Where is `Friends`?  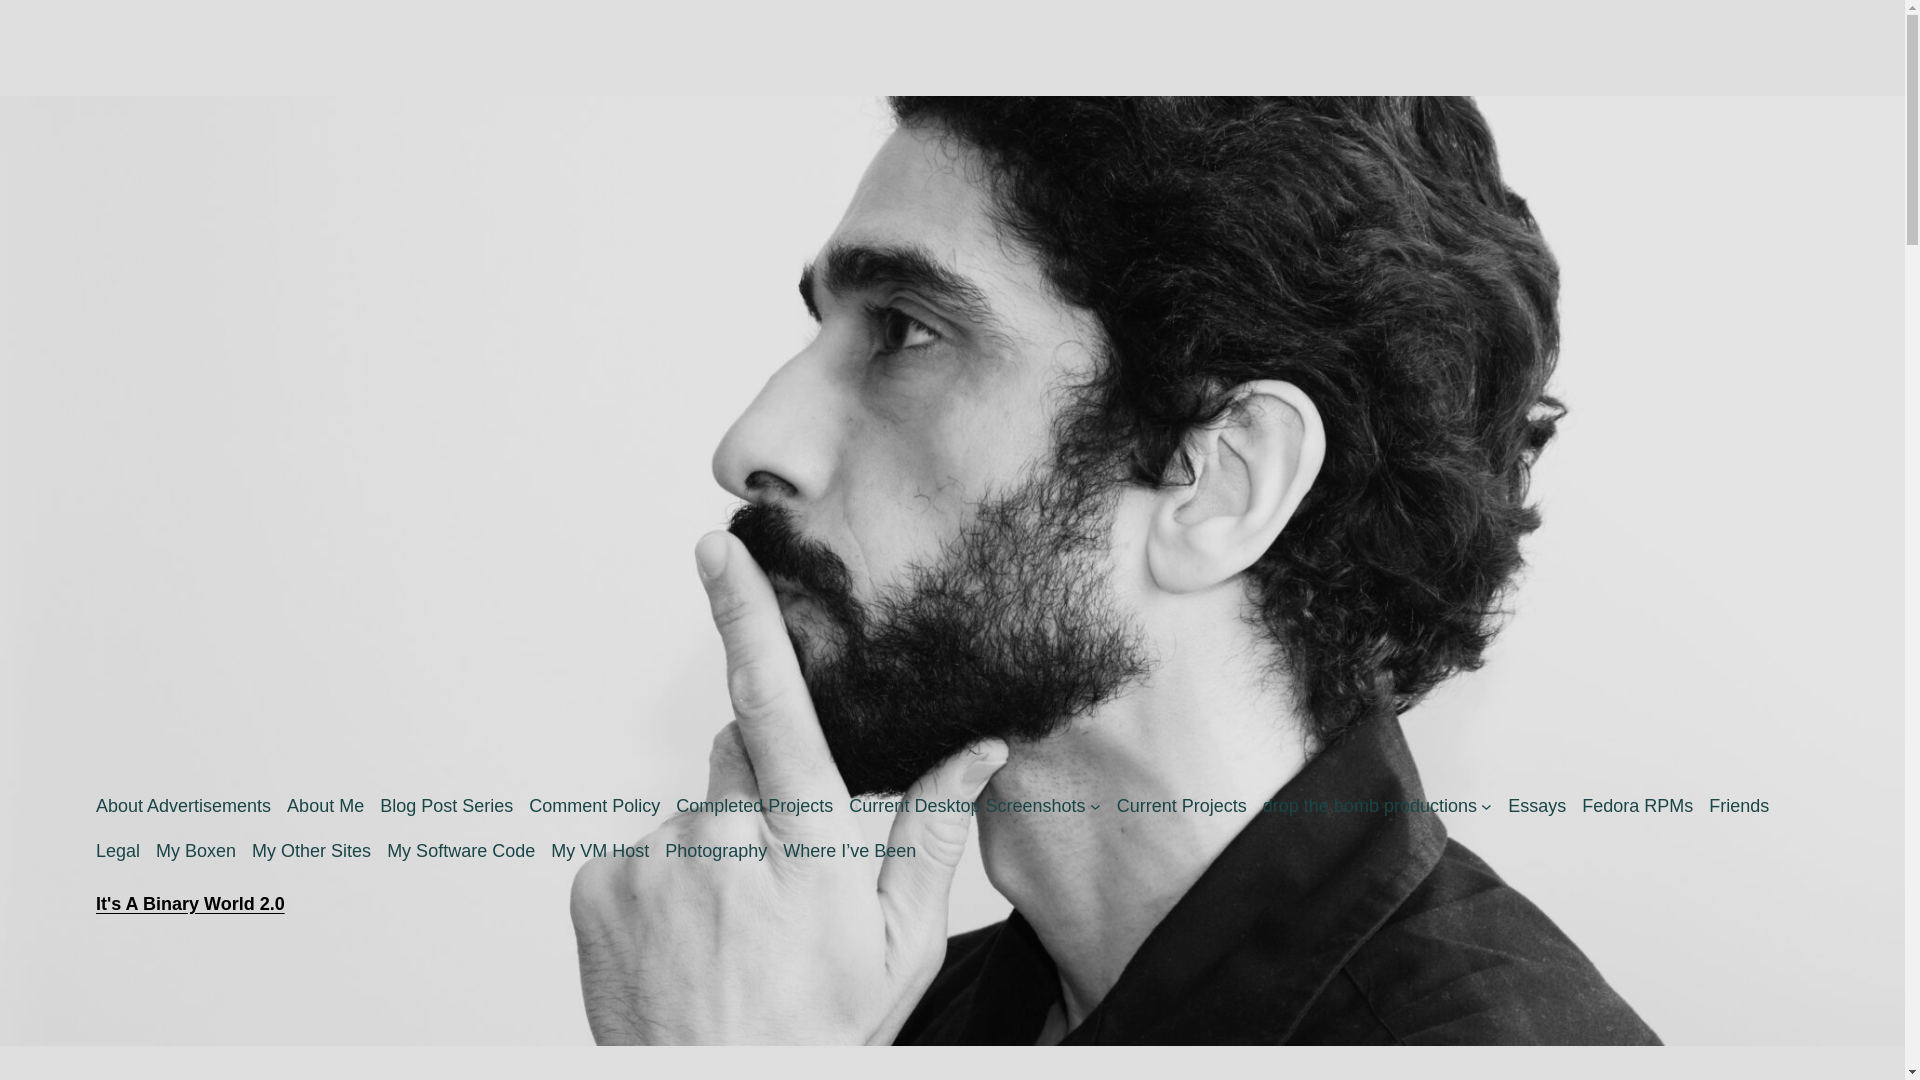
Friends is located at coordinates (1738, 806).